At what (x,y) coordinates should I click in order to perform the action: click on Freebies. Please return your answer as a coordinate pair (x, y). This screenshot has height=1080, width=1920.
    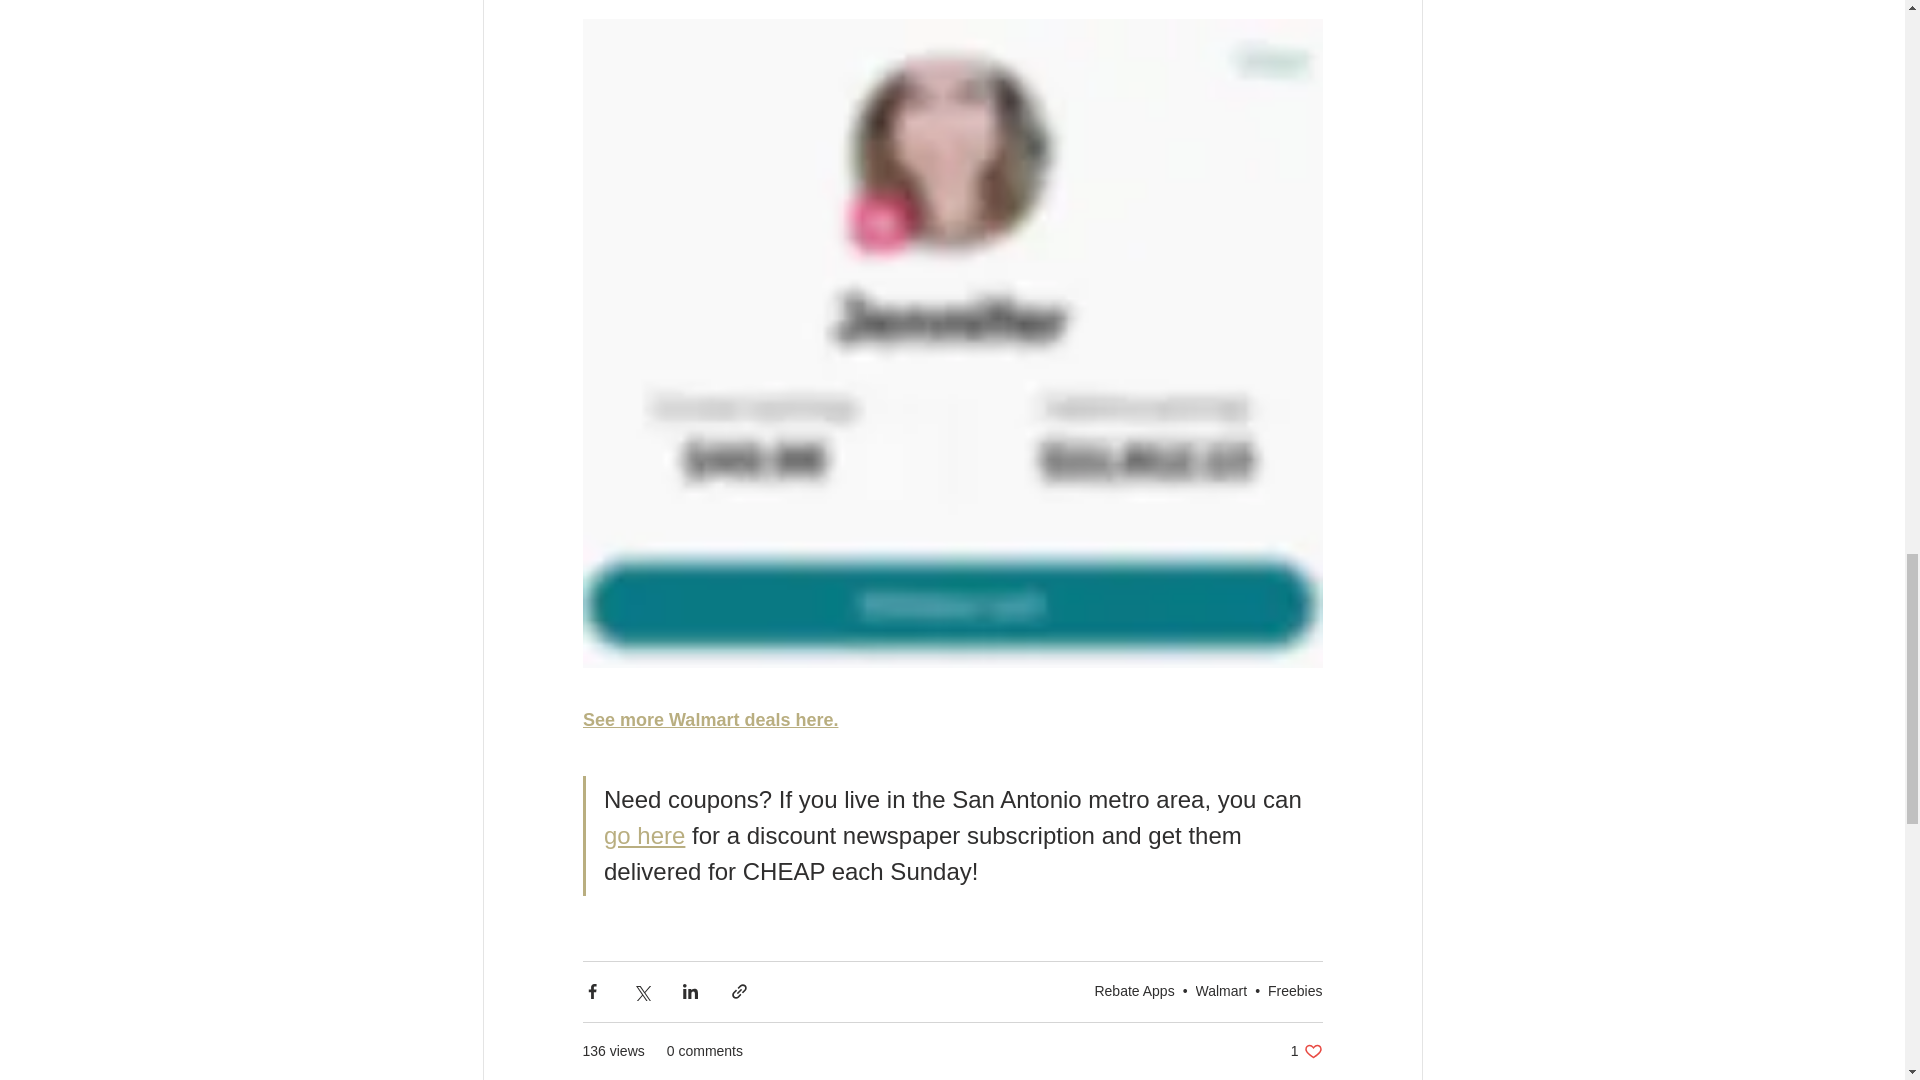
    Looking at the image, I should click on (1134, 990).